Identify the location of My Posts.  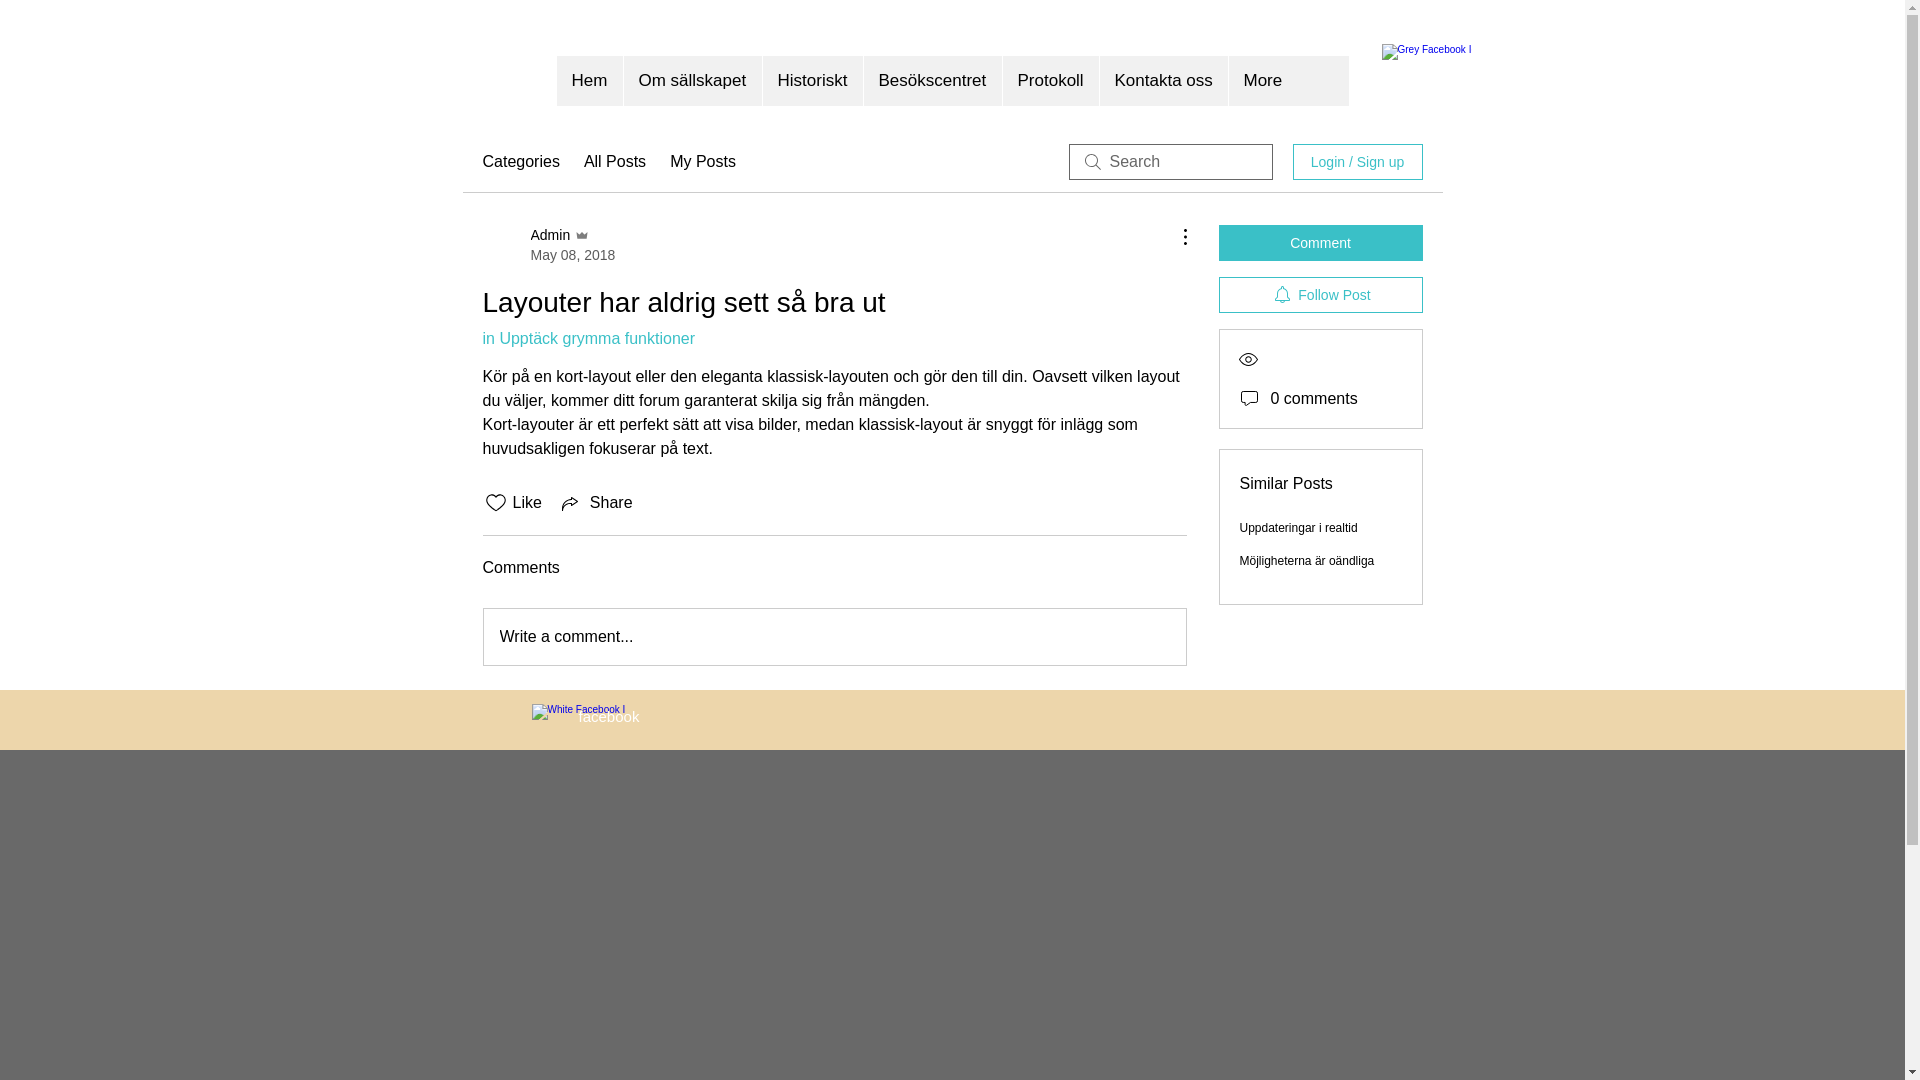
(703, 162).